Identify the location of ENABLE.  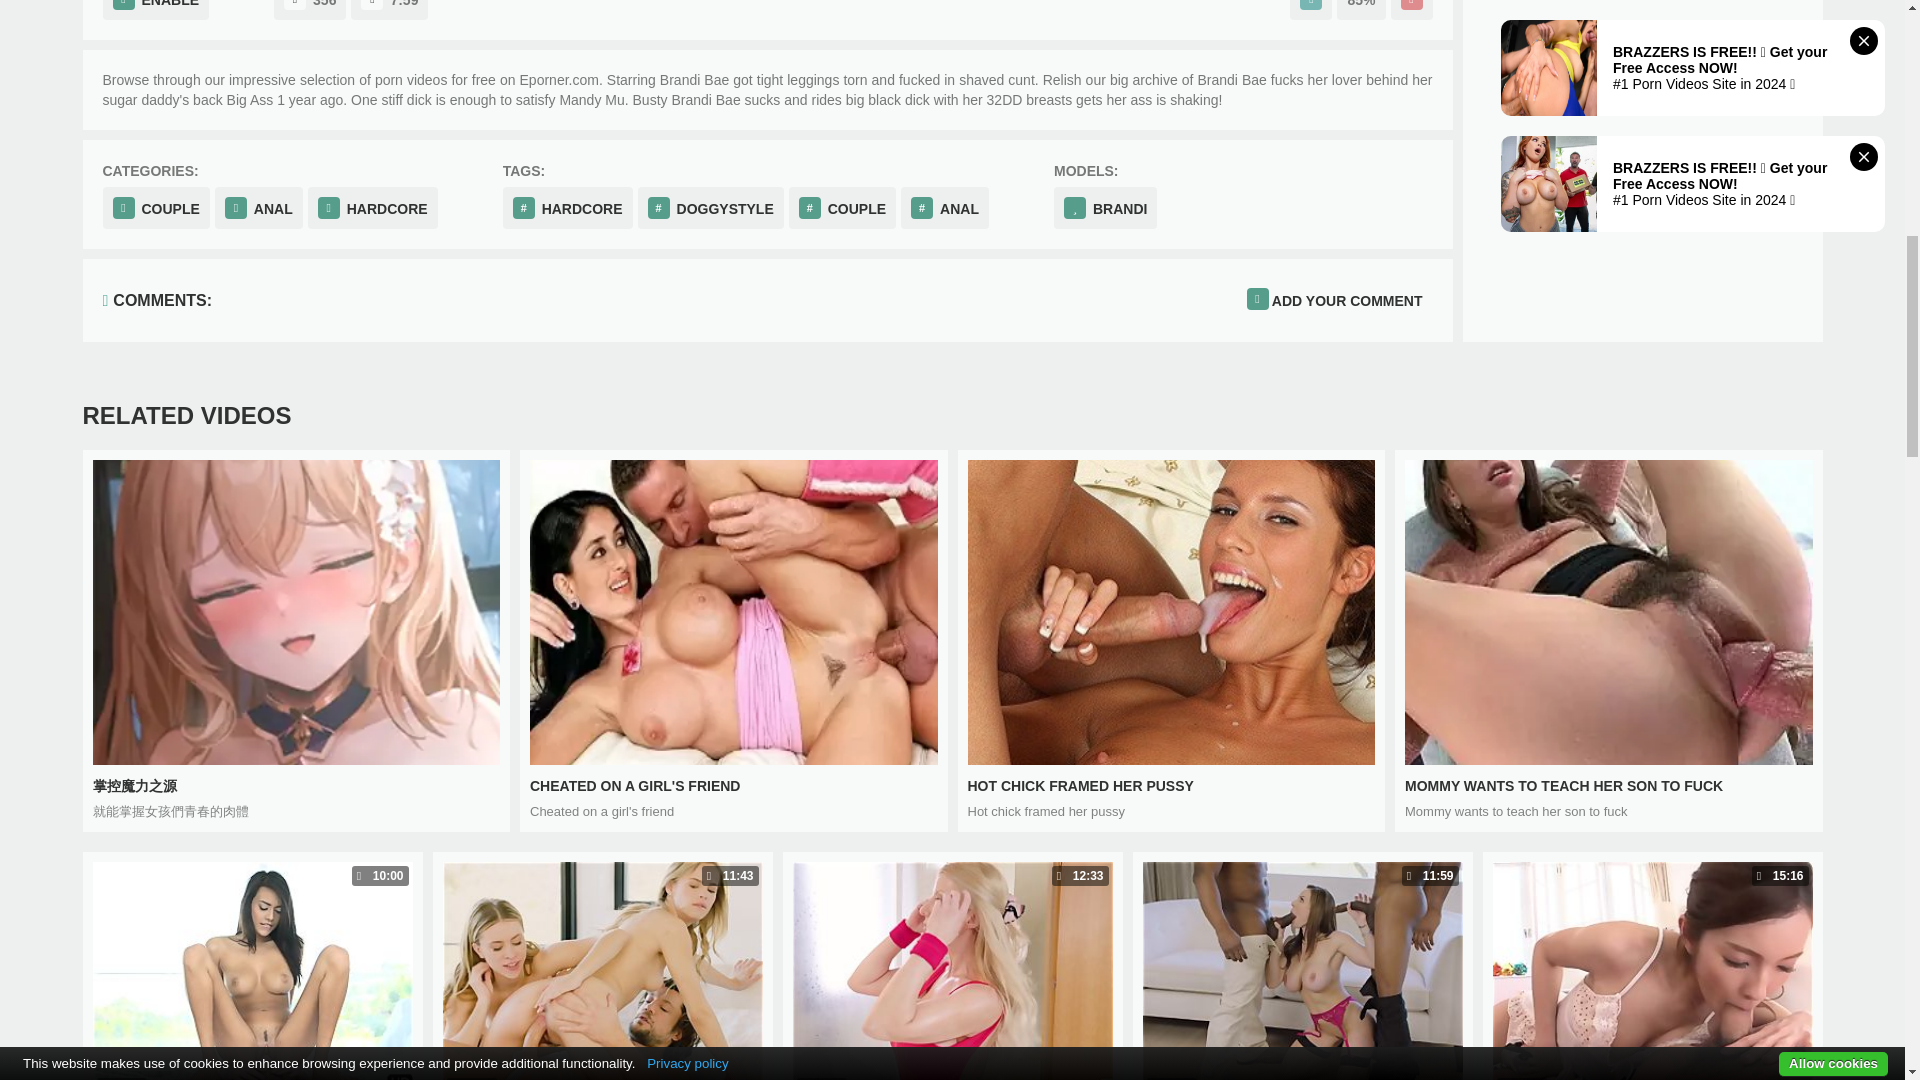
(155, 10).